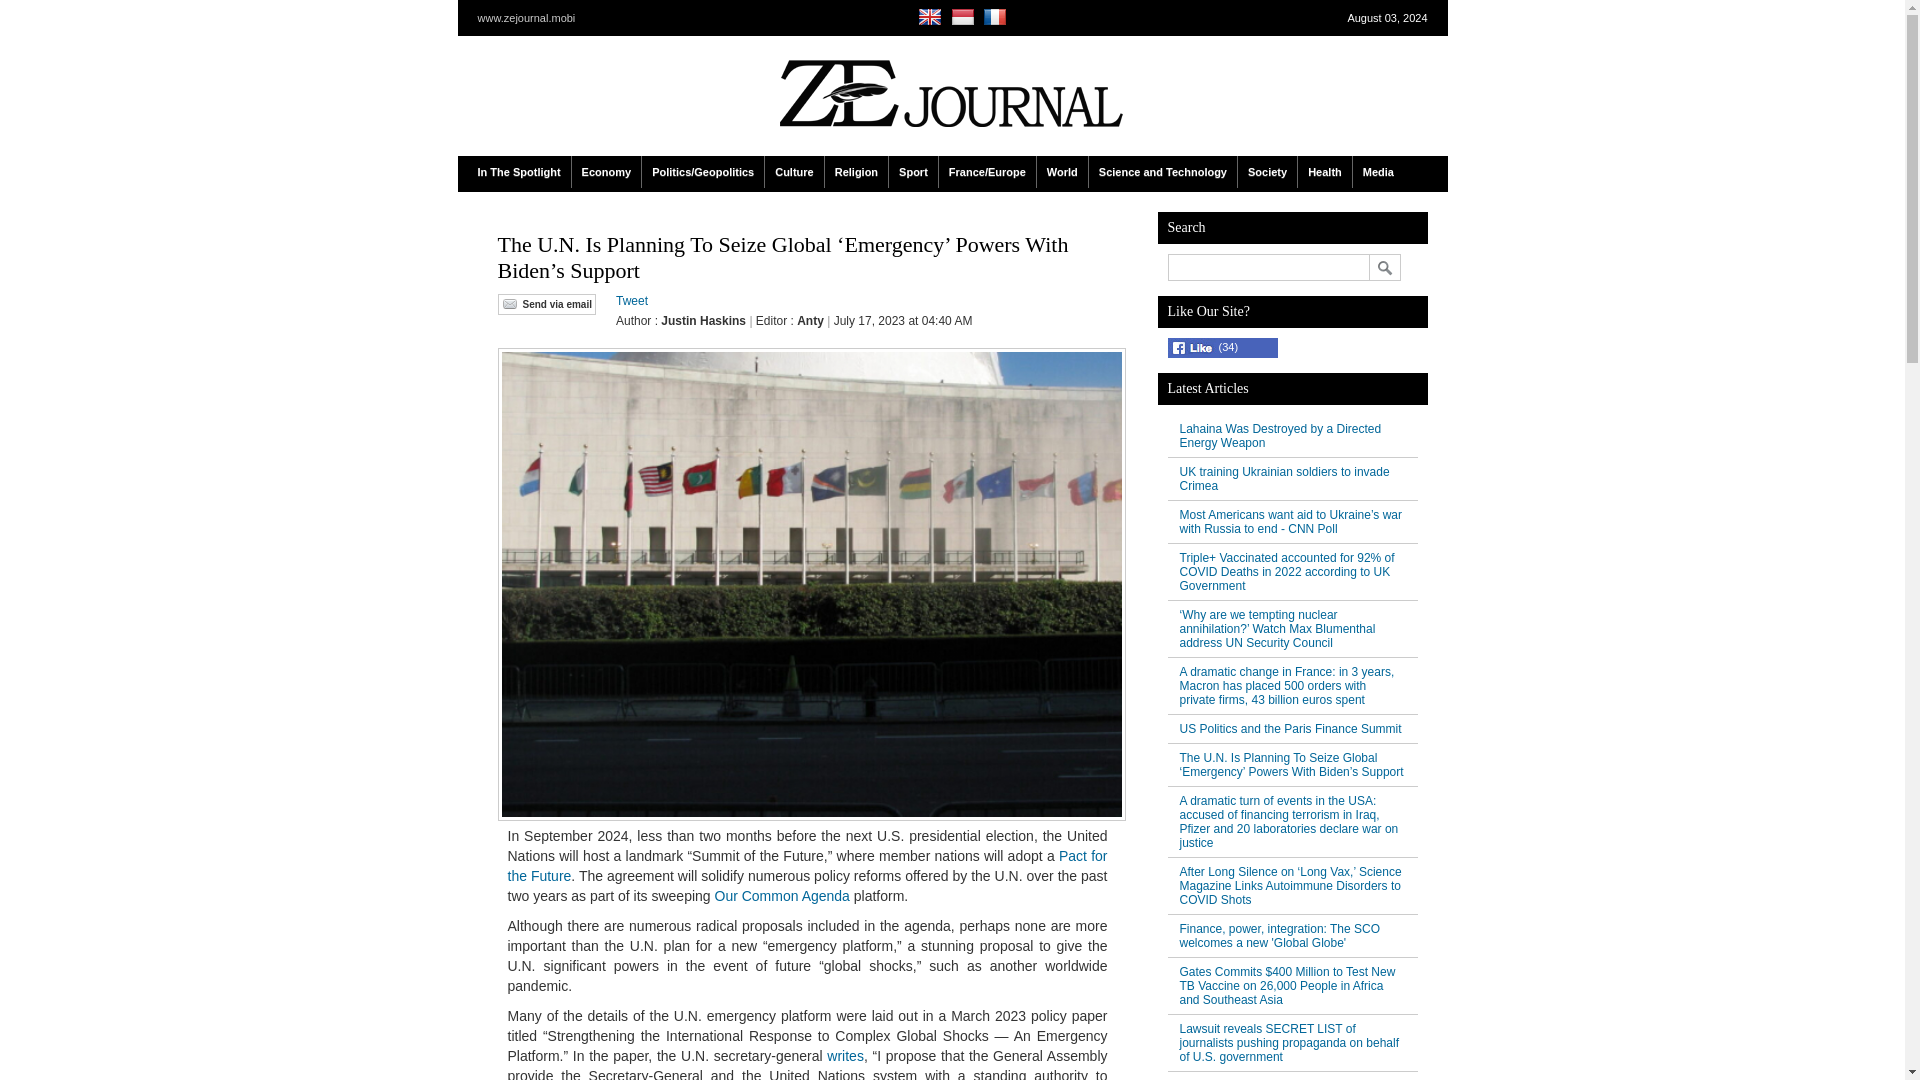 Image resolution: width=1920 pixels, height=1080 pixels. Describe the element at coordinates (913, 171) in the screenshot. I see `Sport` at that location.